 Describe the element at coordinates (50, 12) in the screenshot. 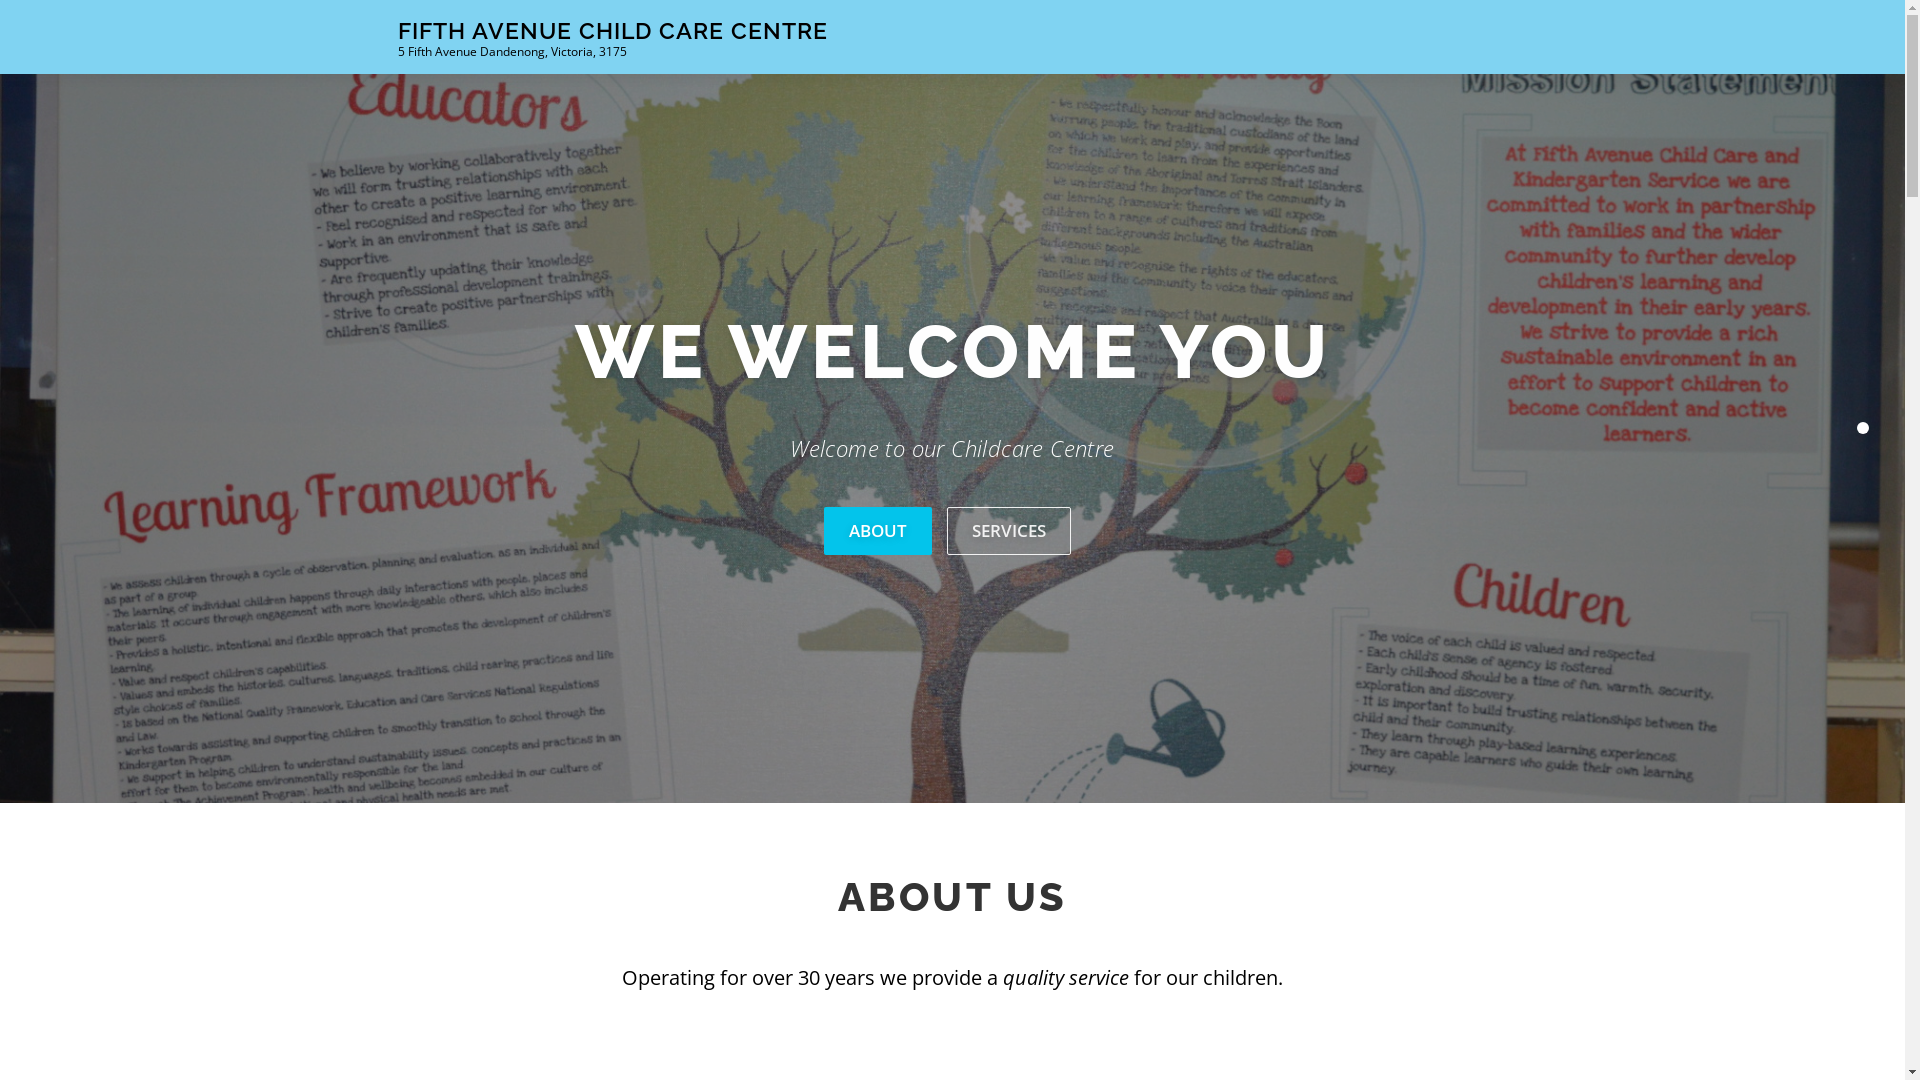

I see `Skip to content` at that location.